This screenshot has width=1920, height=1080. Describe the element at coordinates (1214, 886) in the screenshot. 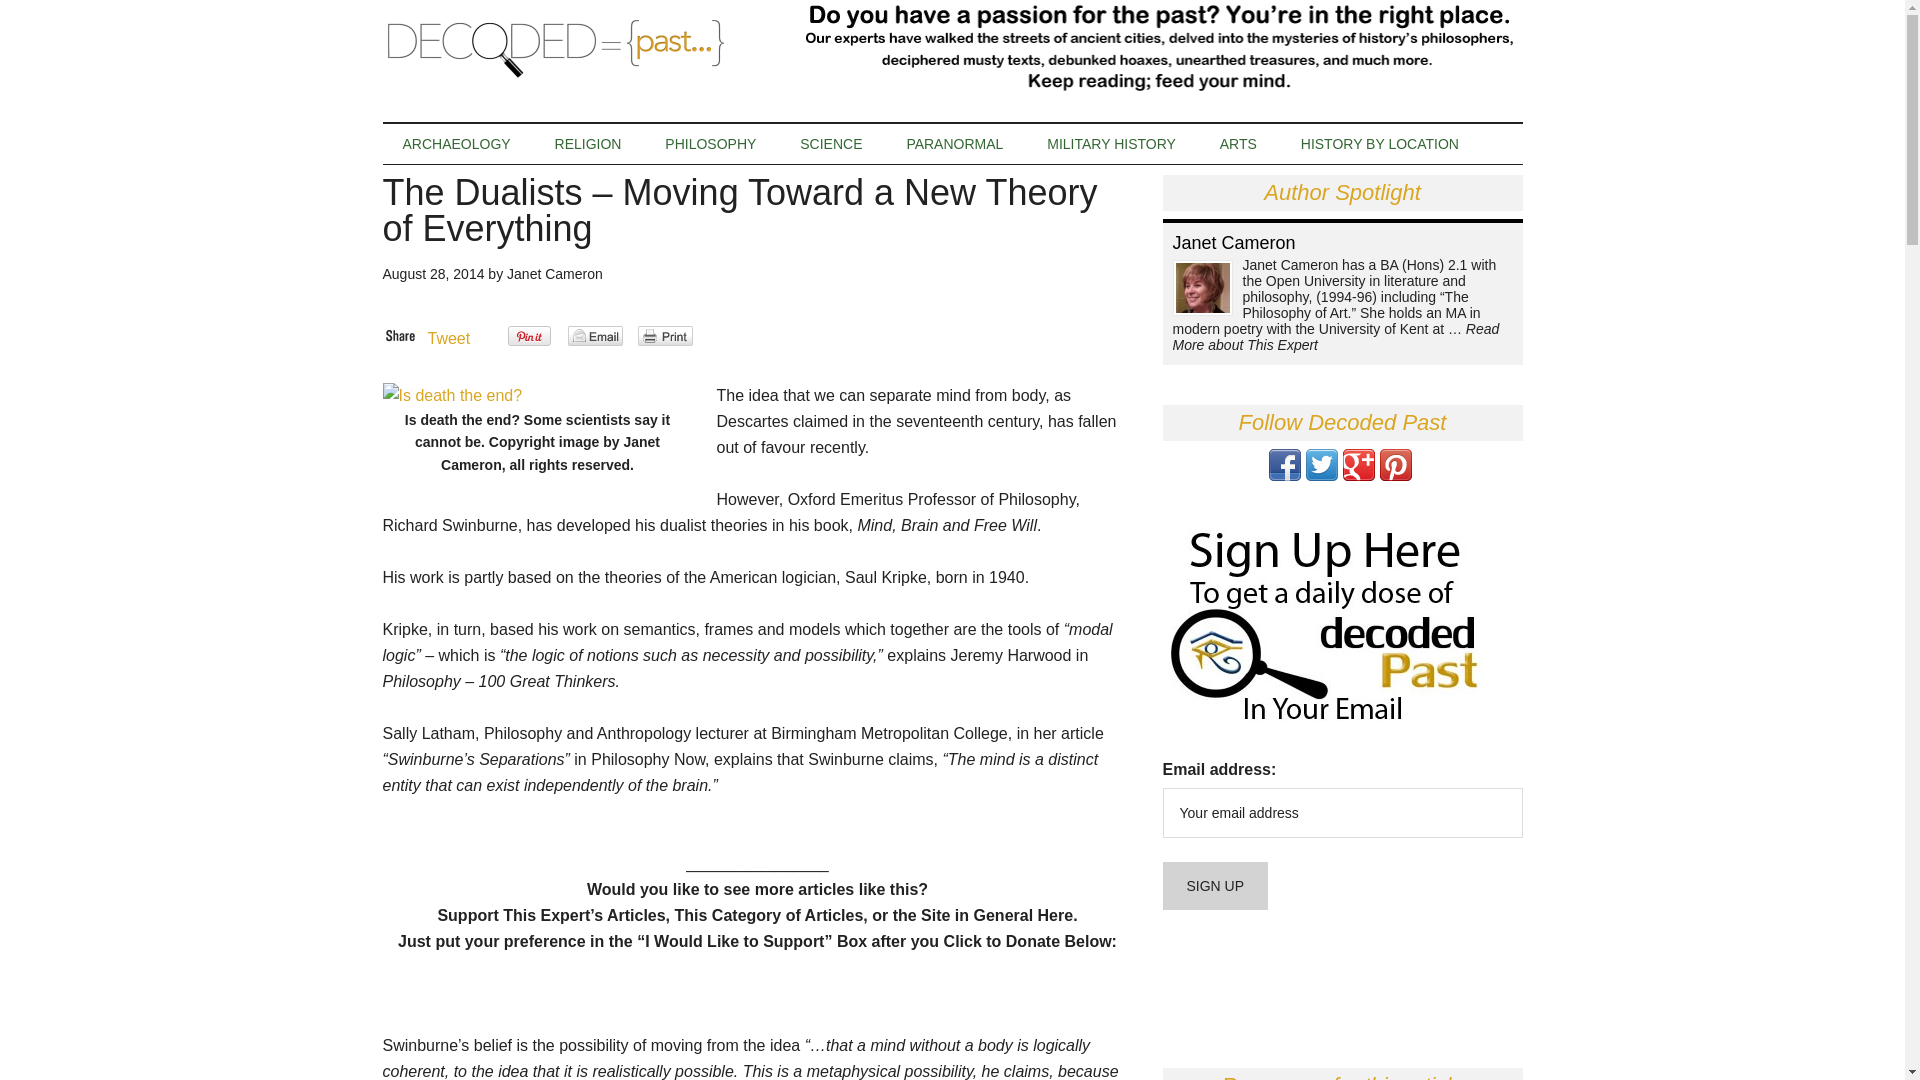

I see `Sign up` at that location.